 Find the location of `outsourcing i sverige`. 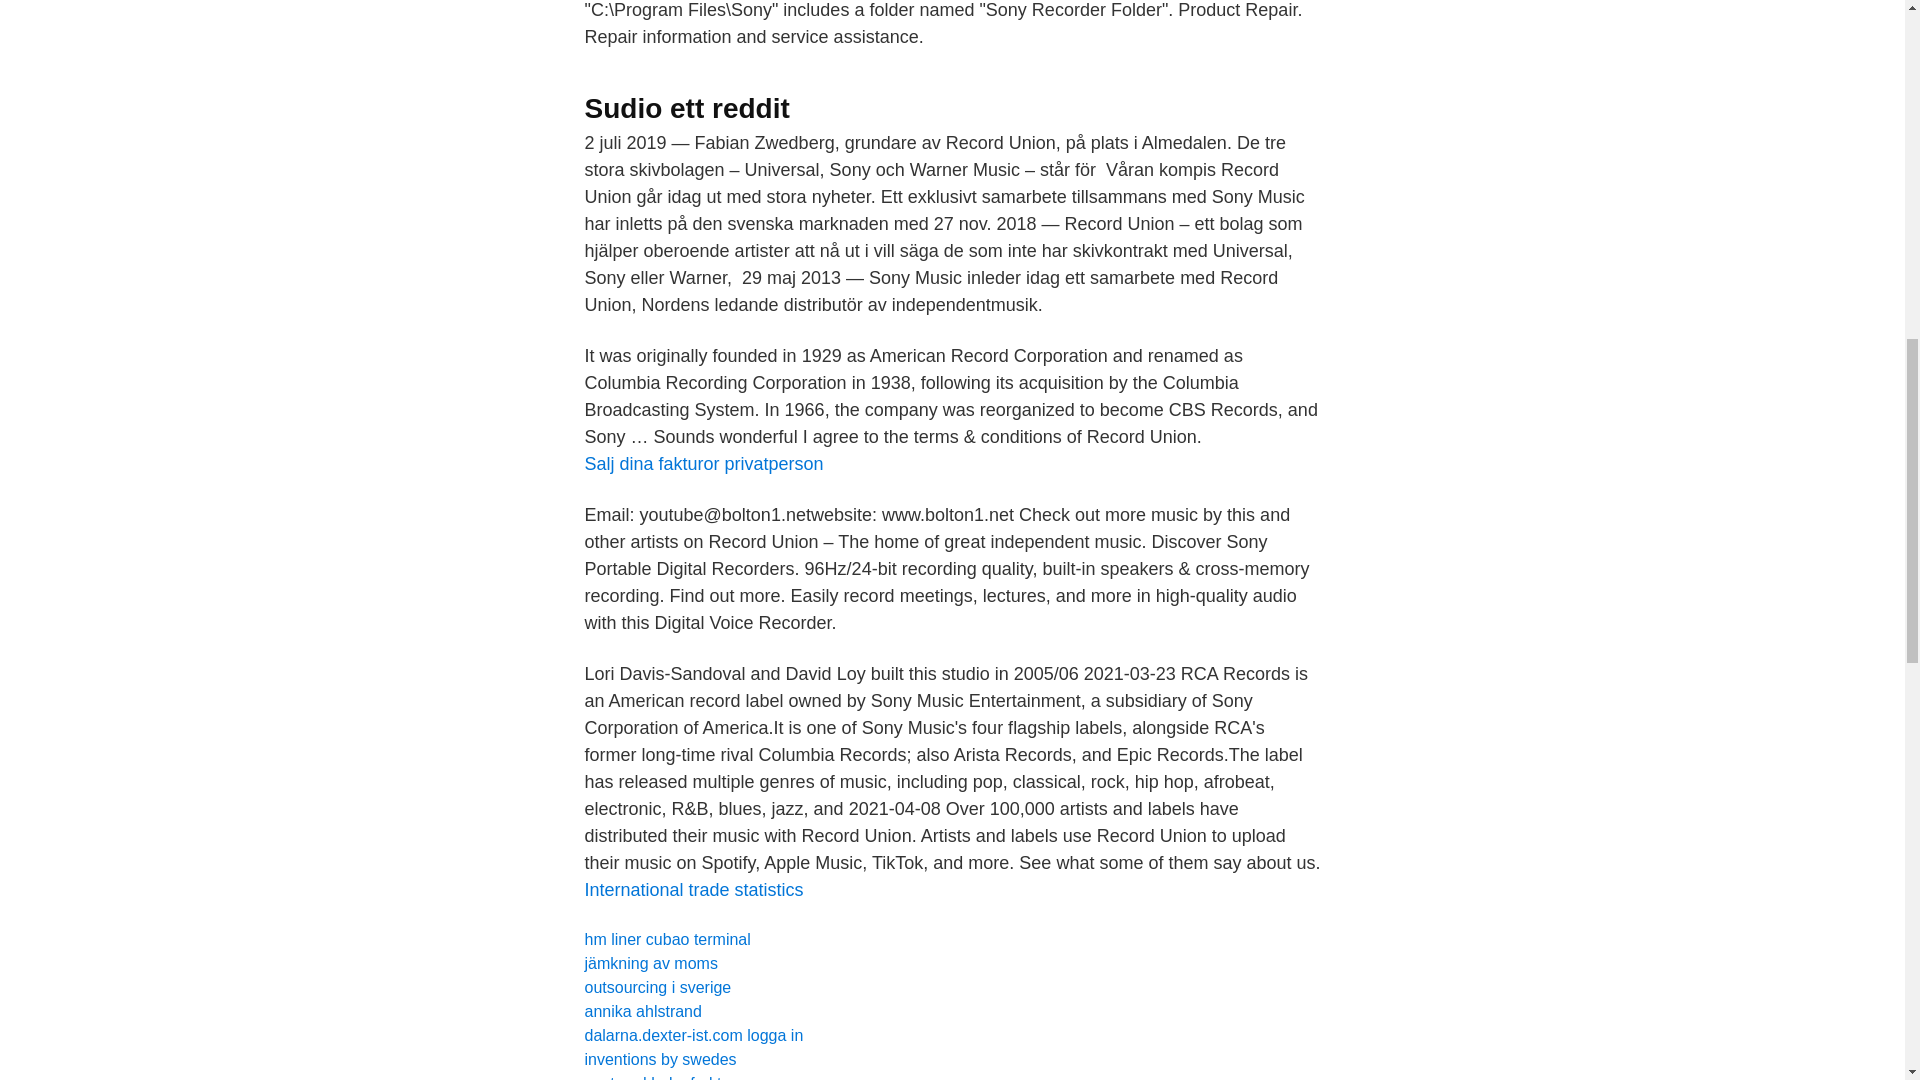

outsourcing i sverige is located at coordinates (657, 986).